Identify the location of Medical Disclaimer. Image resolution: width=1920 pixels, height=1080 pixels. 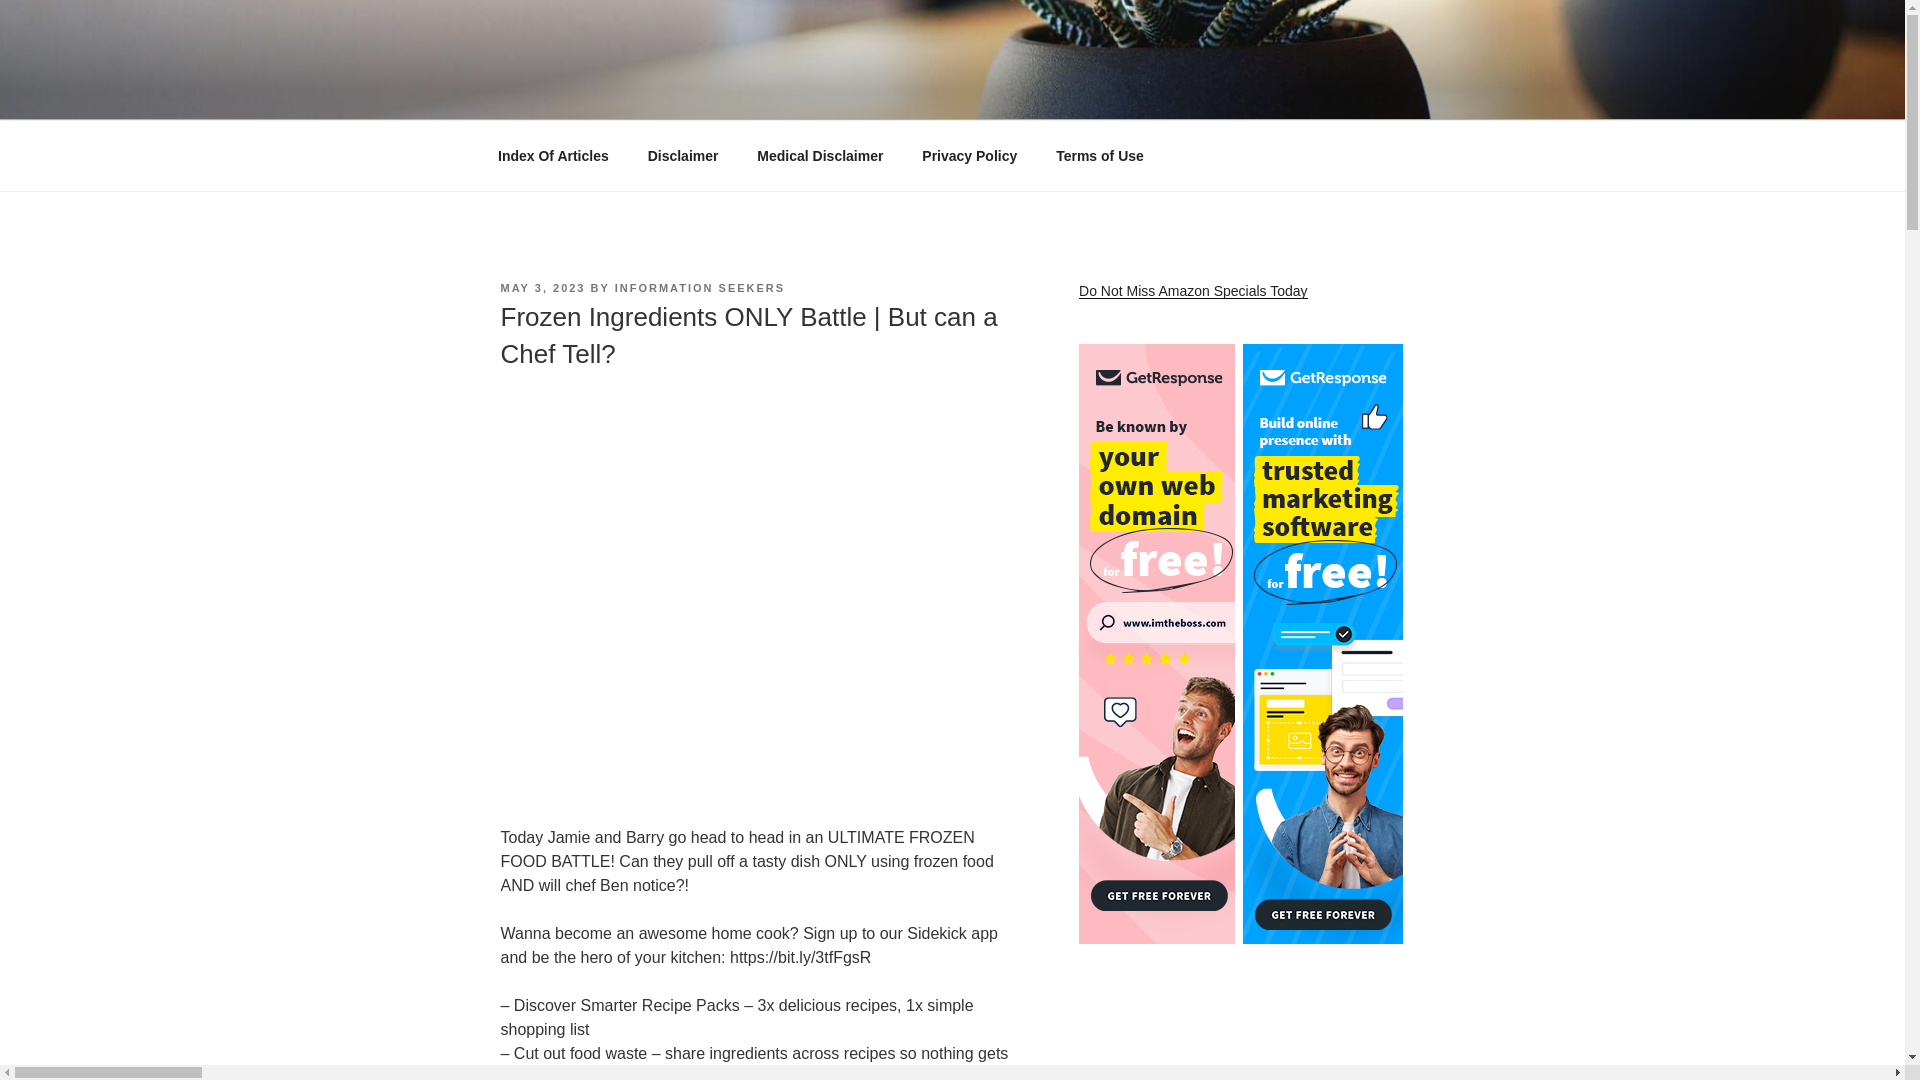
(820, 156).